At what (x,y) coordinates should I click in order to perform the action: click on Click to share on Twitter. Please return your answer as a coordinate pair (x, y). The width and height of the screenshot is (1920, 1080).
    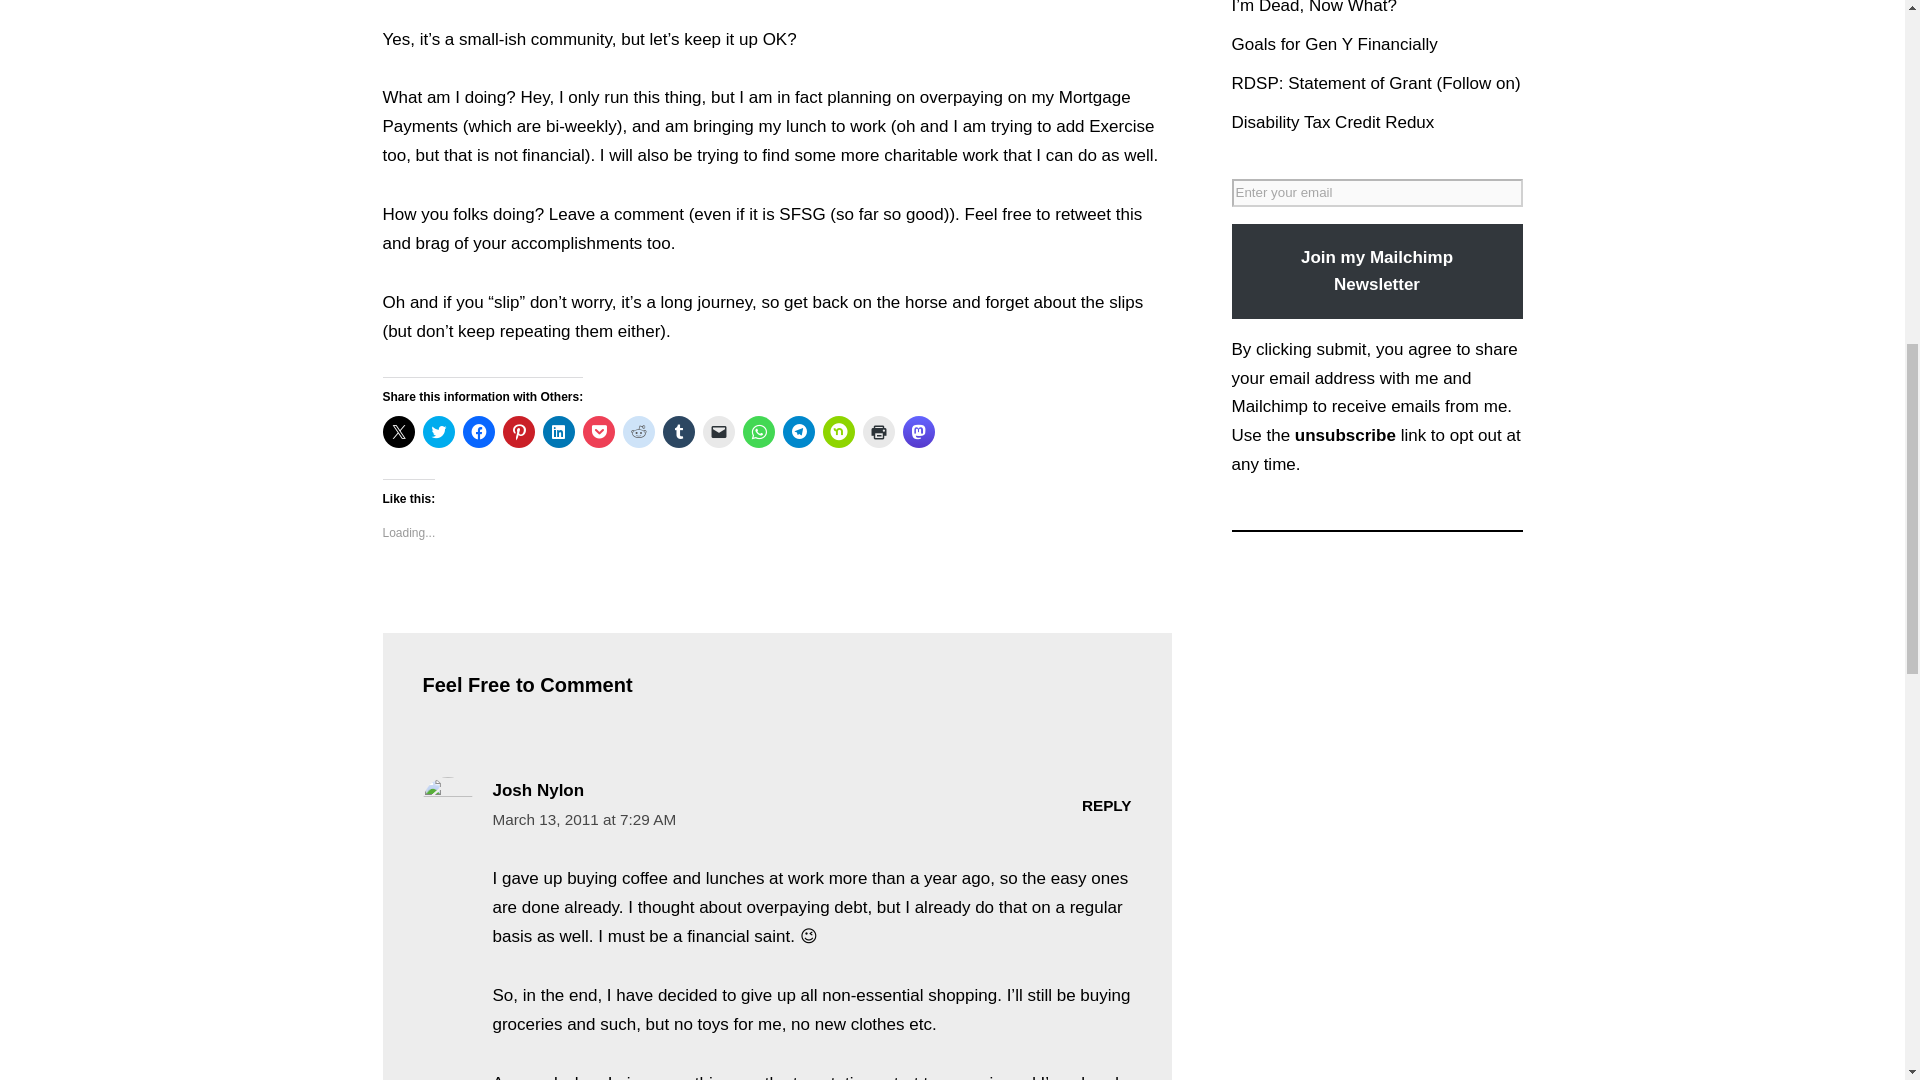
    Looking at the image, I should click on (438, 432).